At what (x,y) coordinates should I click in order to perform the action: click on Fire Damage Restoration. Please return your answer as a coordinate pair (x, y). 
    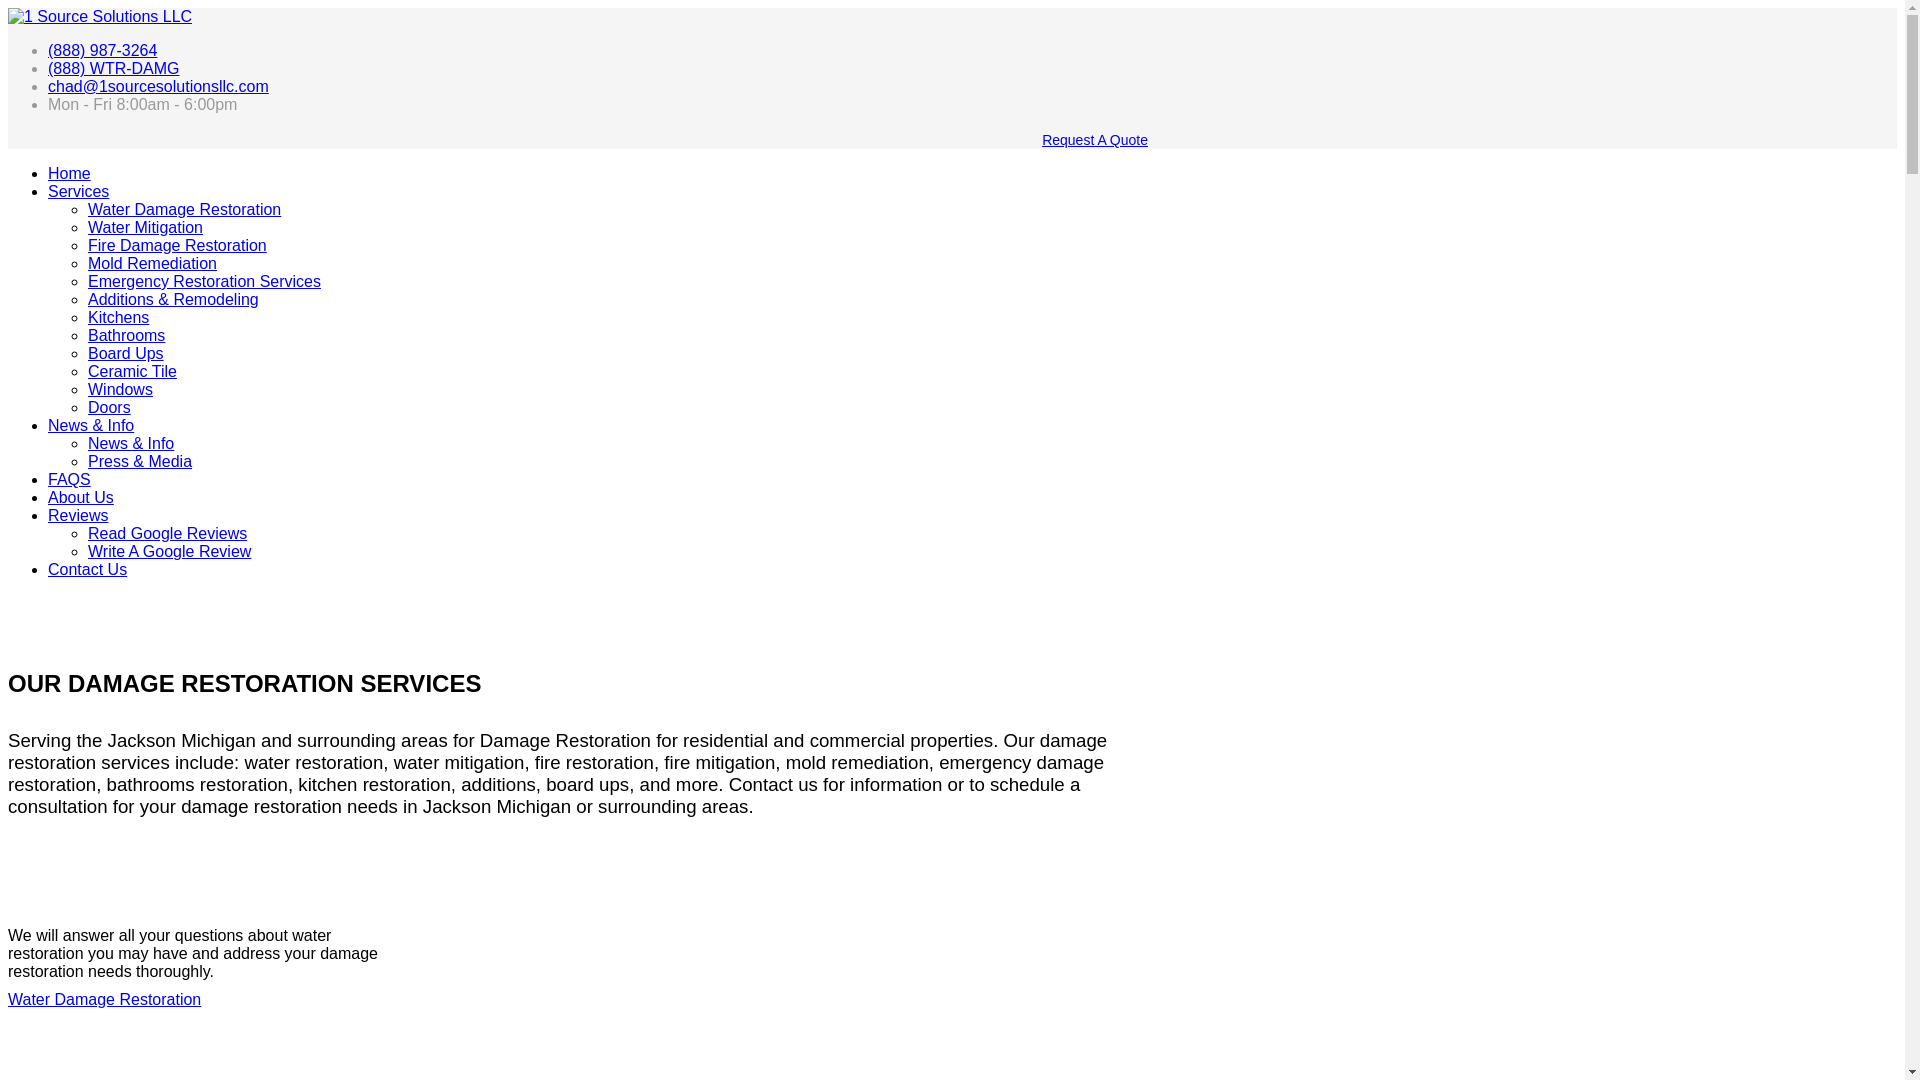
    Looking at the image, I should click on (178, 246).